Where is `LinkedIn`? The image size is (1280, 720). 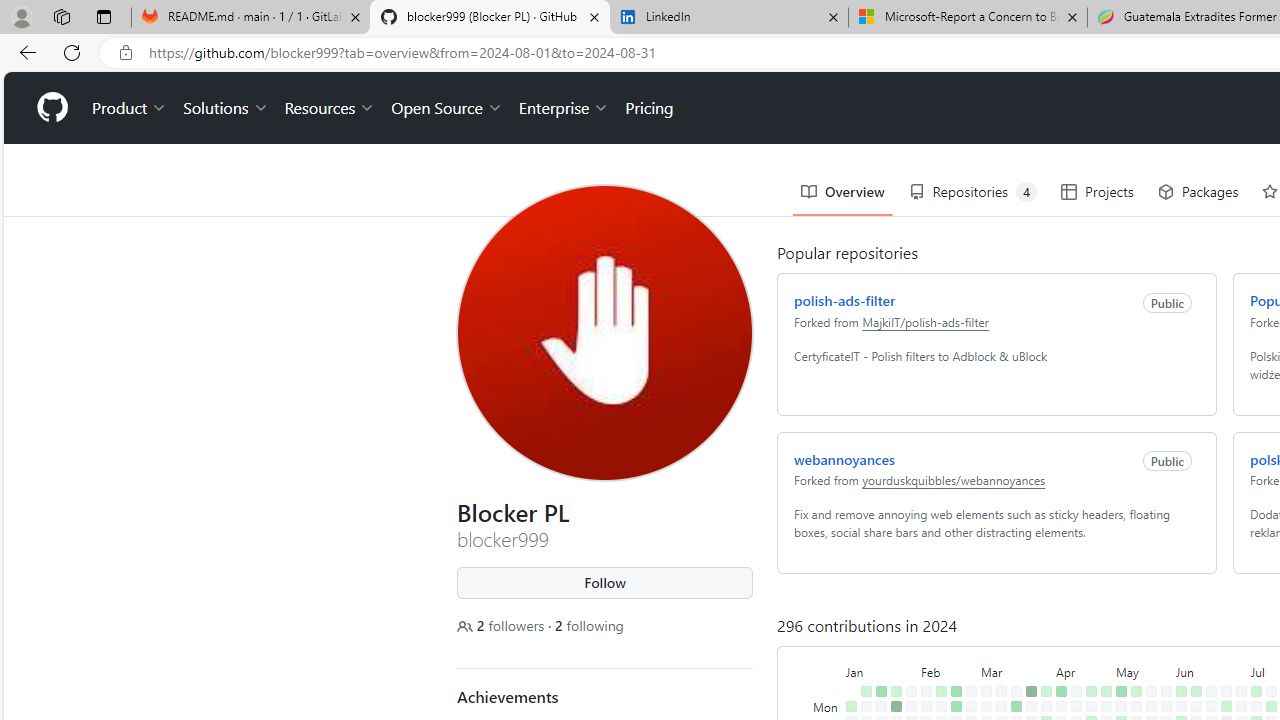 LinkedIn is located at coordinates (729, 18).